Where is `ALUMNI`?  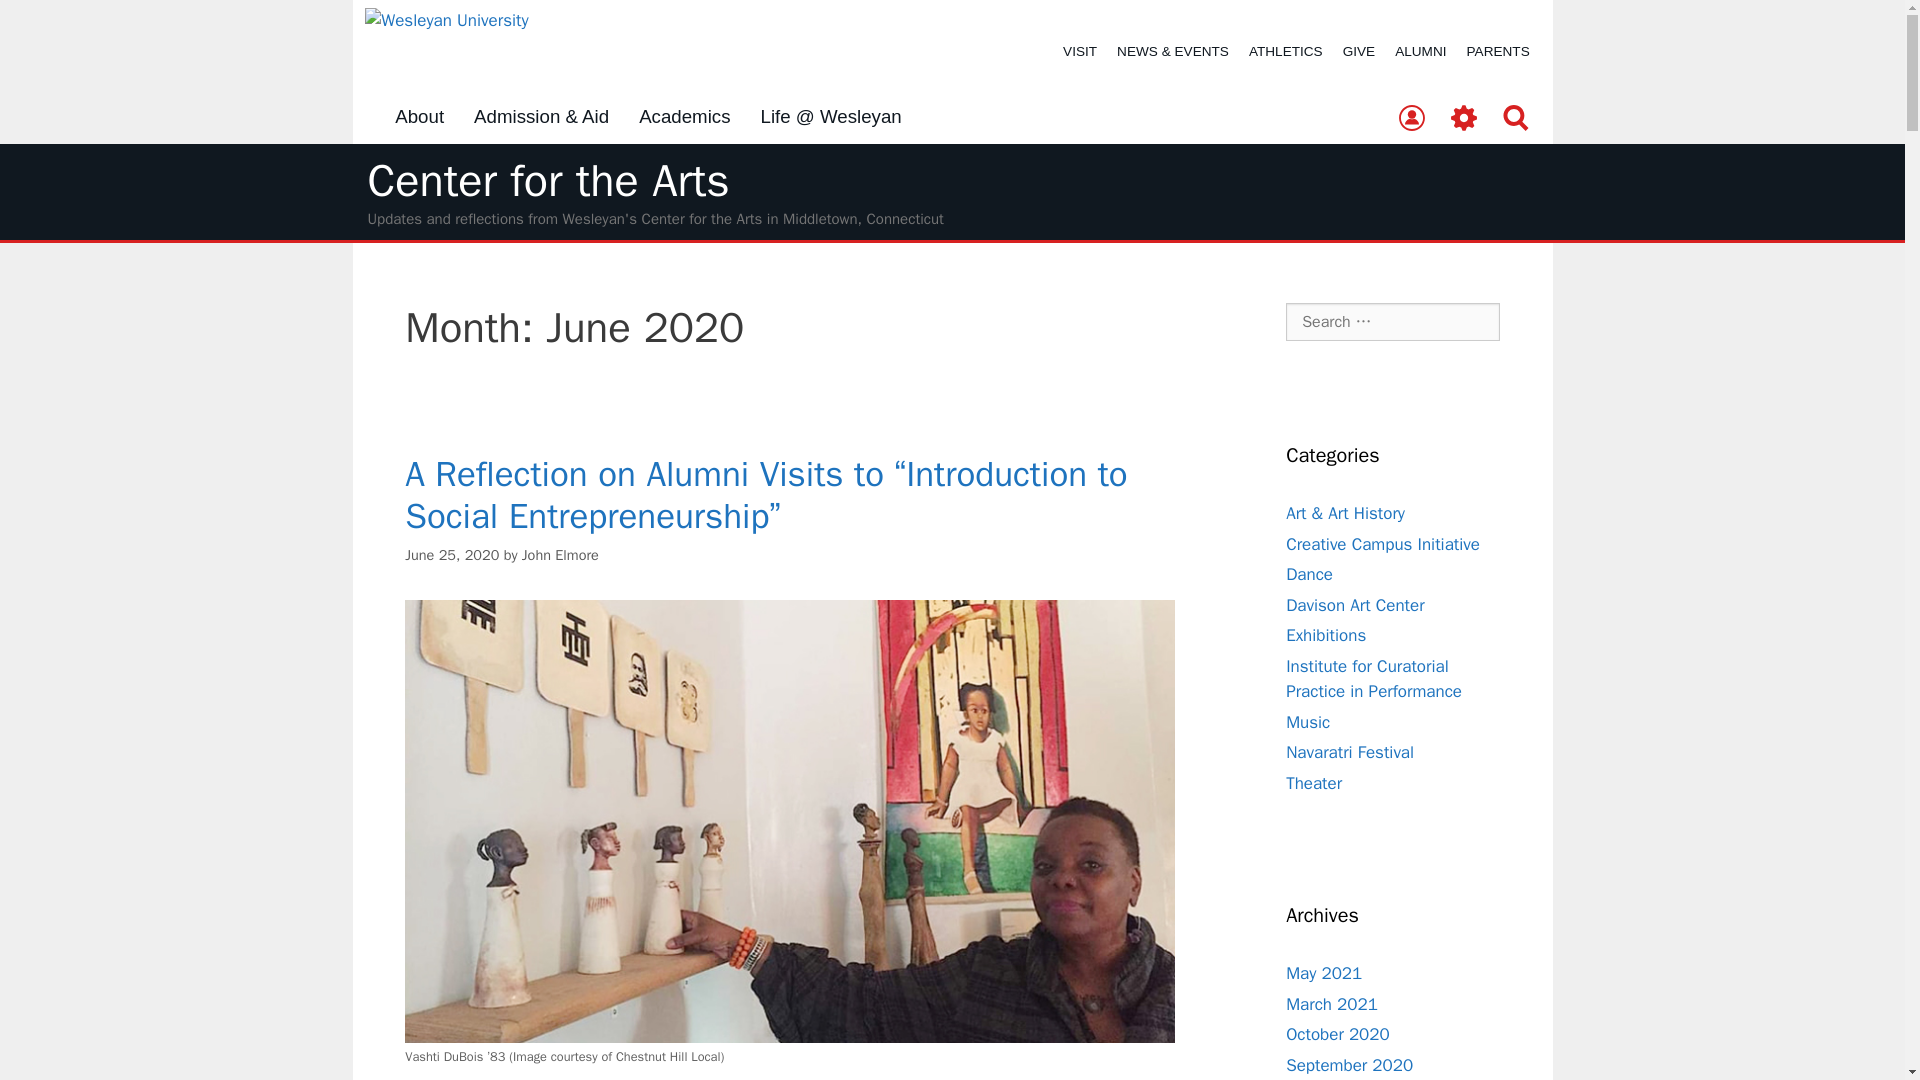 ALUMNI is located at coordinates (1420, 51).